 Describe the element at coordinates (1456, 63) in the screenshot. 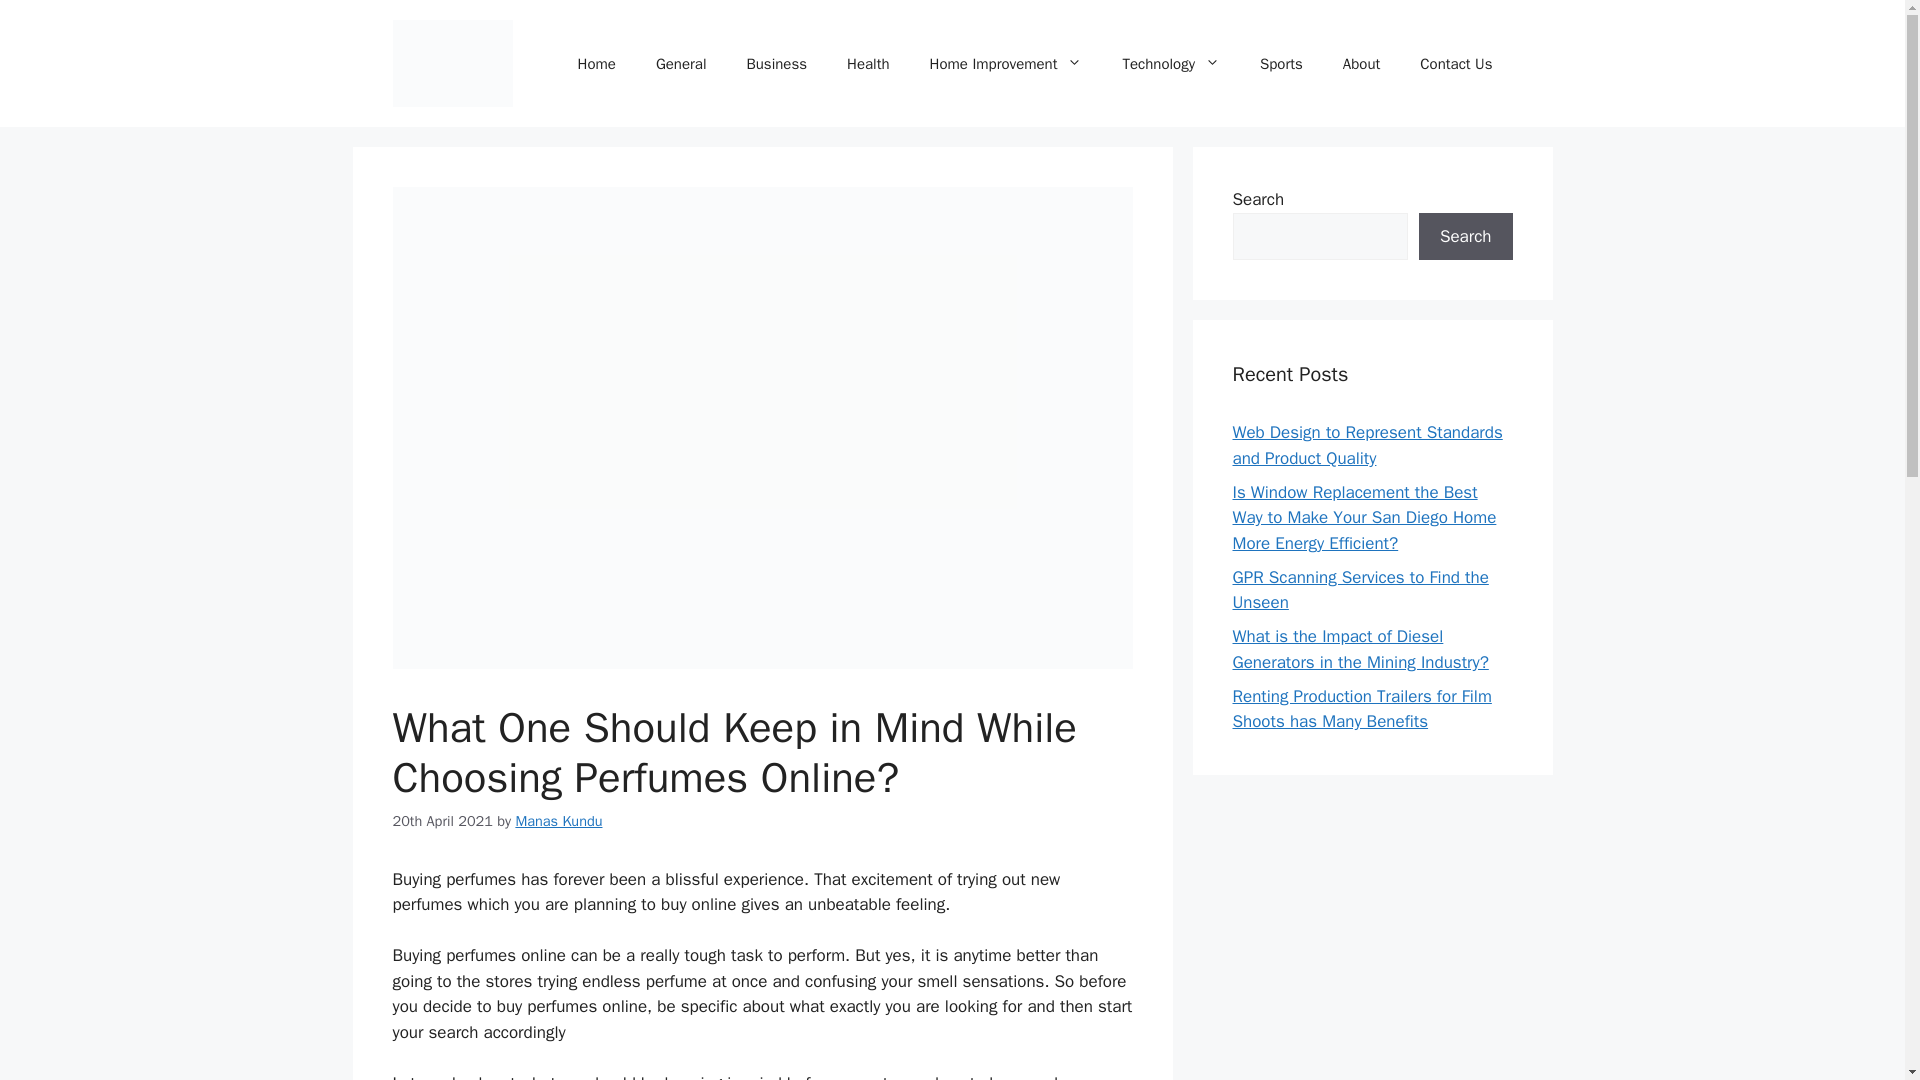

I see `Contact Us` at that location.